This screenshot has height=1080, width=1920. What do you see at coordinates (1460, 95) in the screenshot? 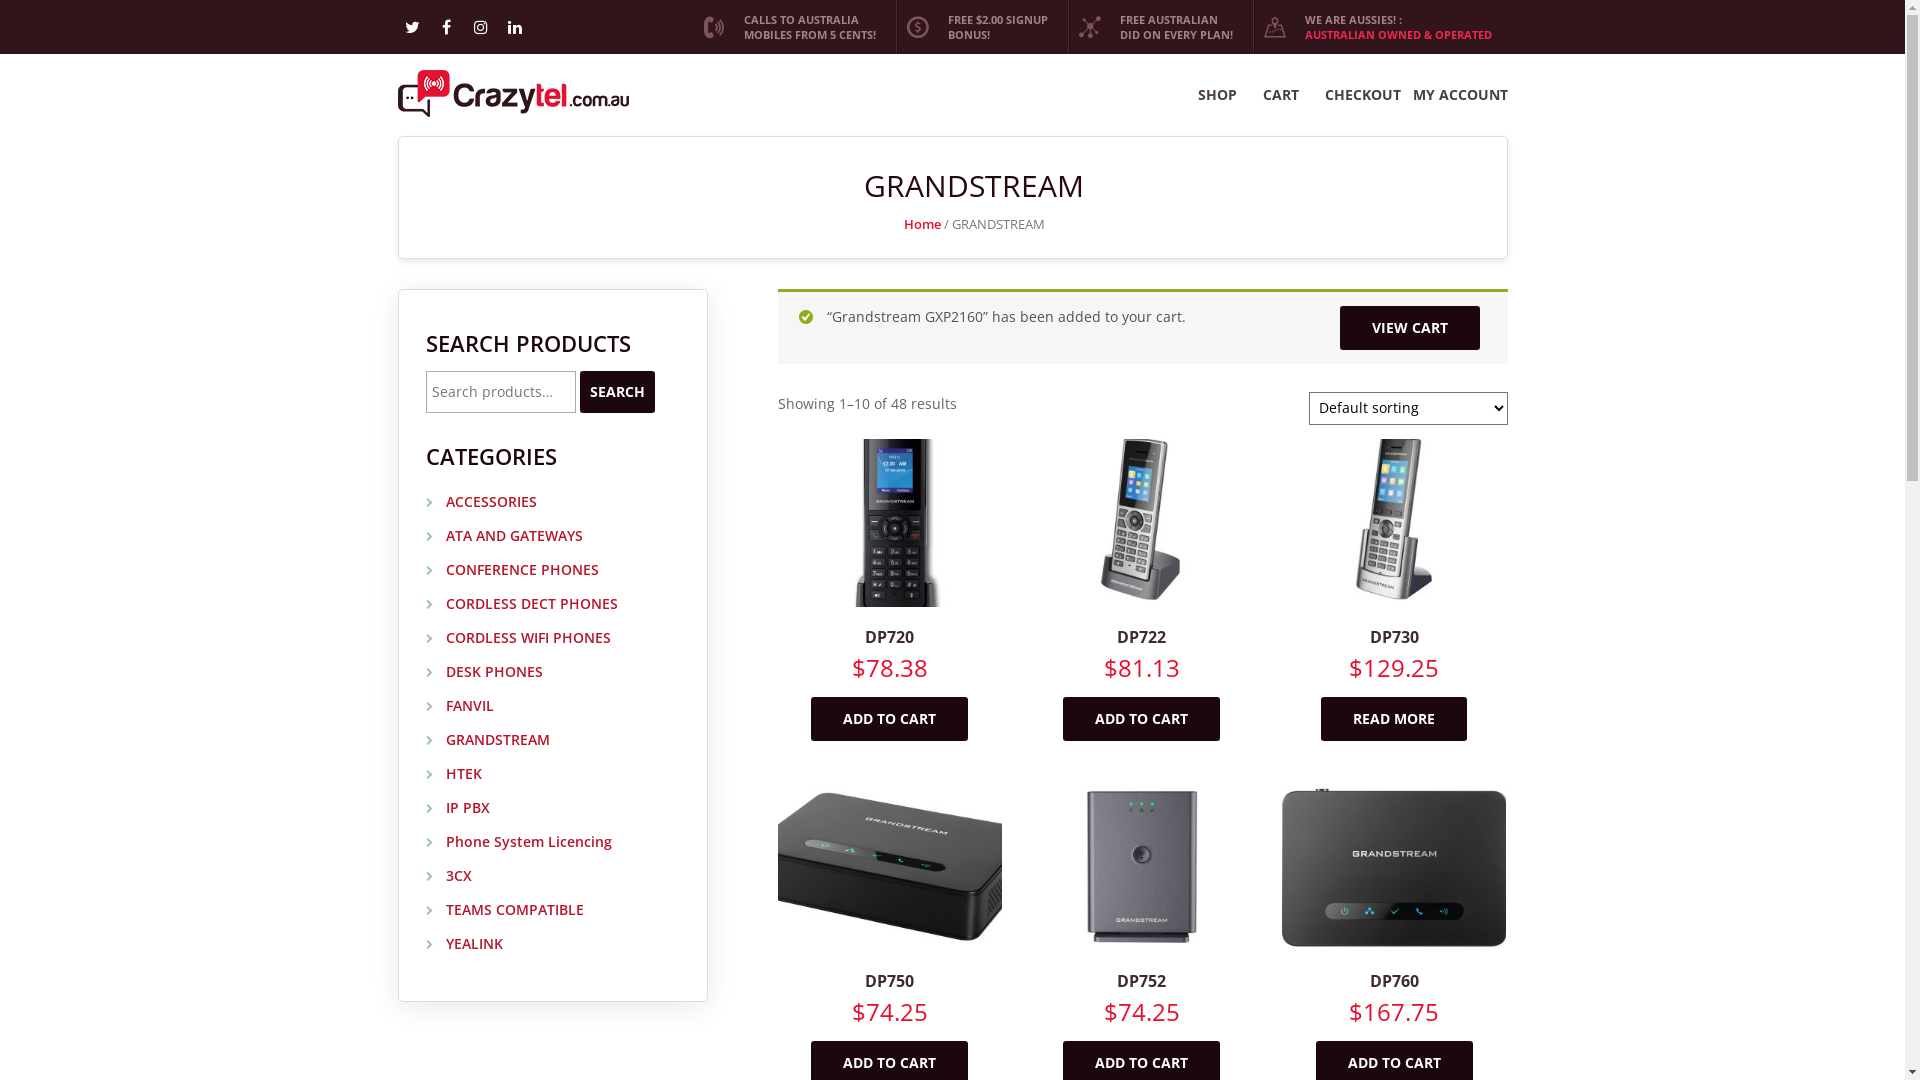
I see `MY ACCOUNT` at bounding box center [1460, 95].